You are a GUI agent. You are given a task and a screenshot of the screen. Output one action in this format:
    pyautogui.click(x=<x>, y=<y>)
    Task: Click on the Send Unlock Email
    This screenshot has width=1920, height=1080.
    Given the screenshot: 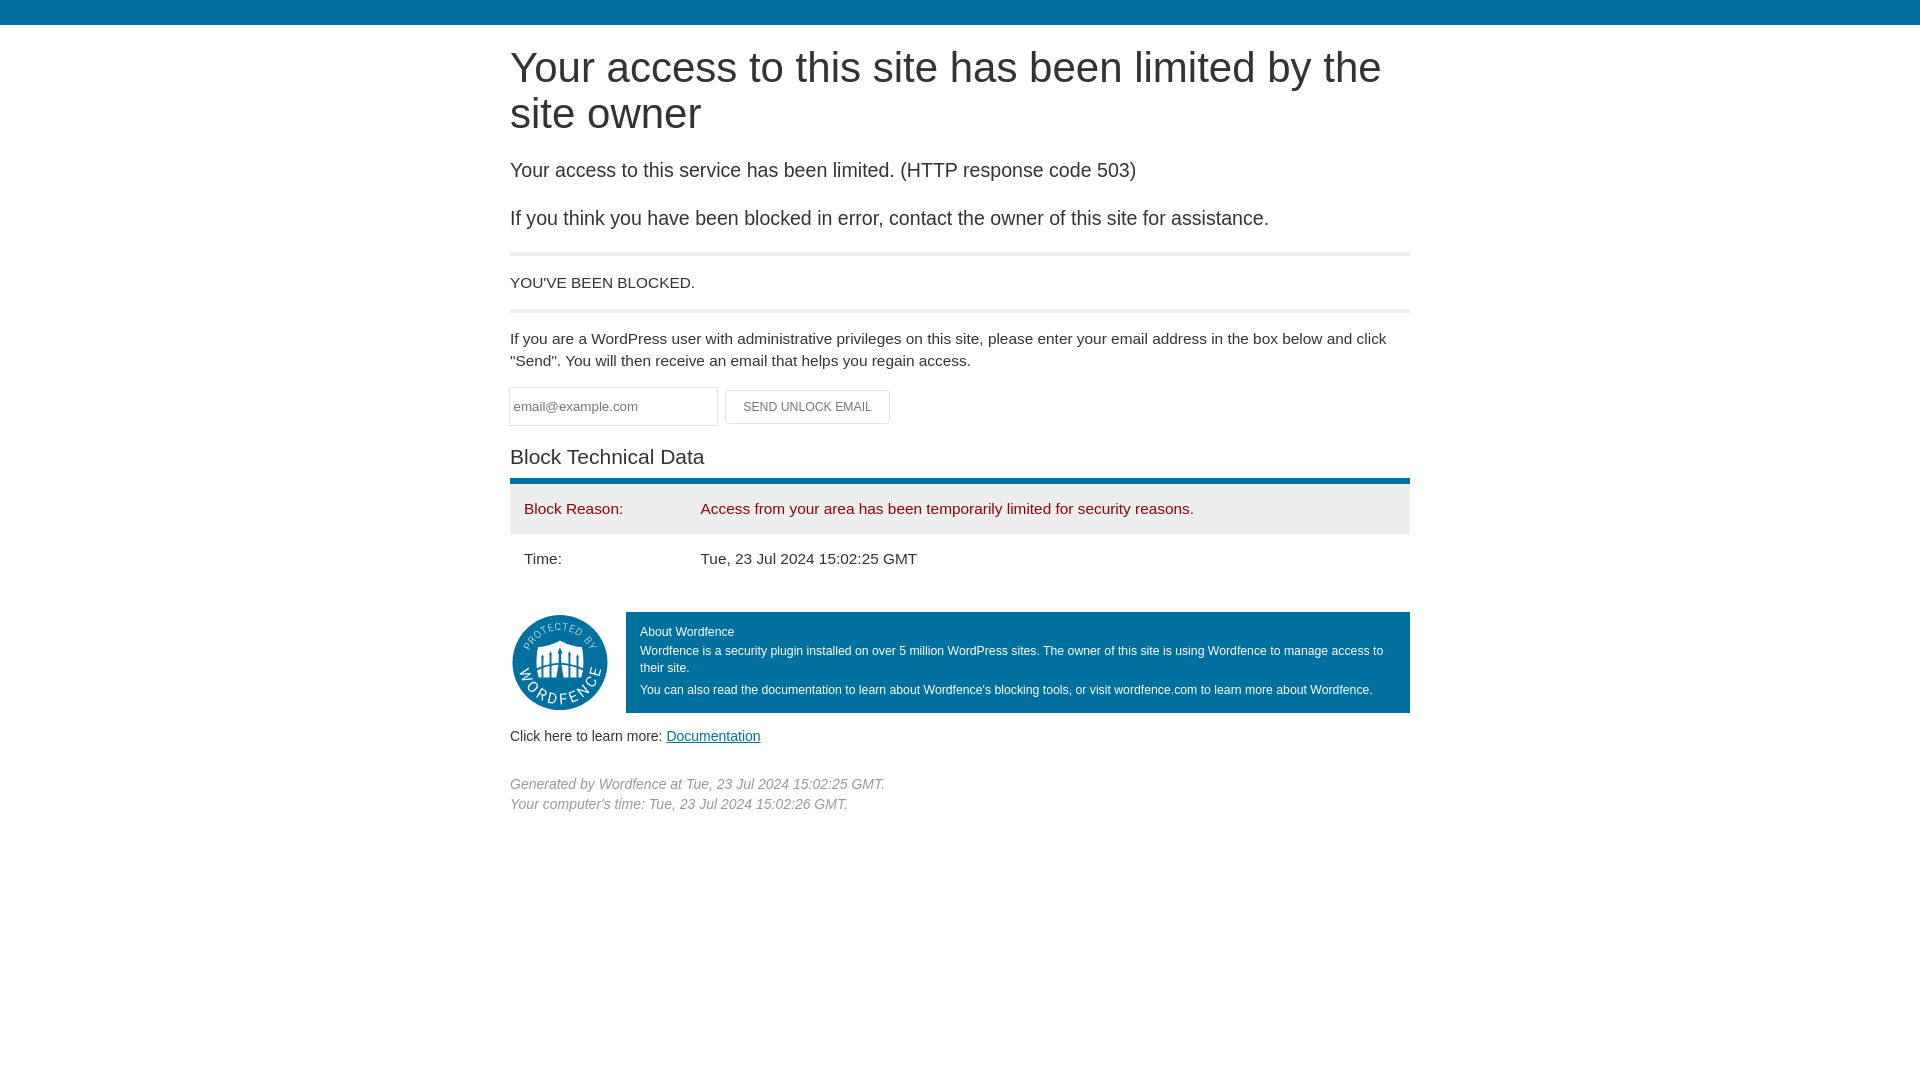 What is the action you would take?
    pyautogui.click(x=808, y=406)
    